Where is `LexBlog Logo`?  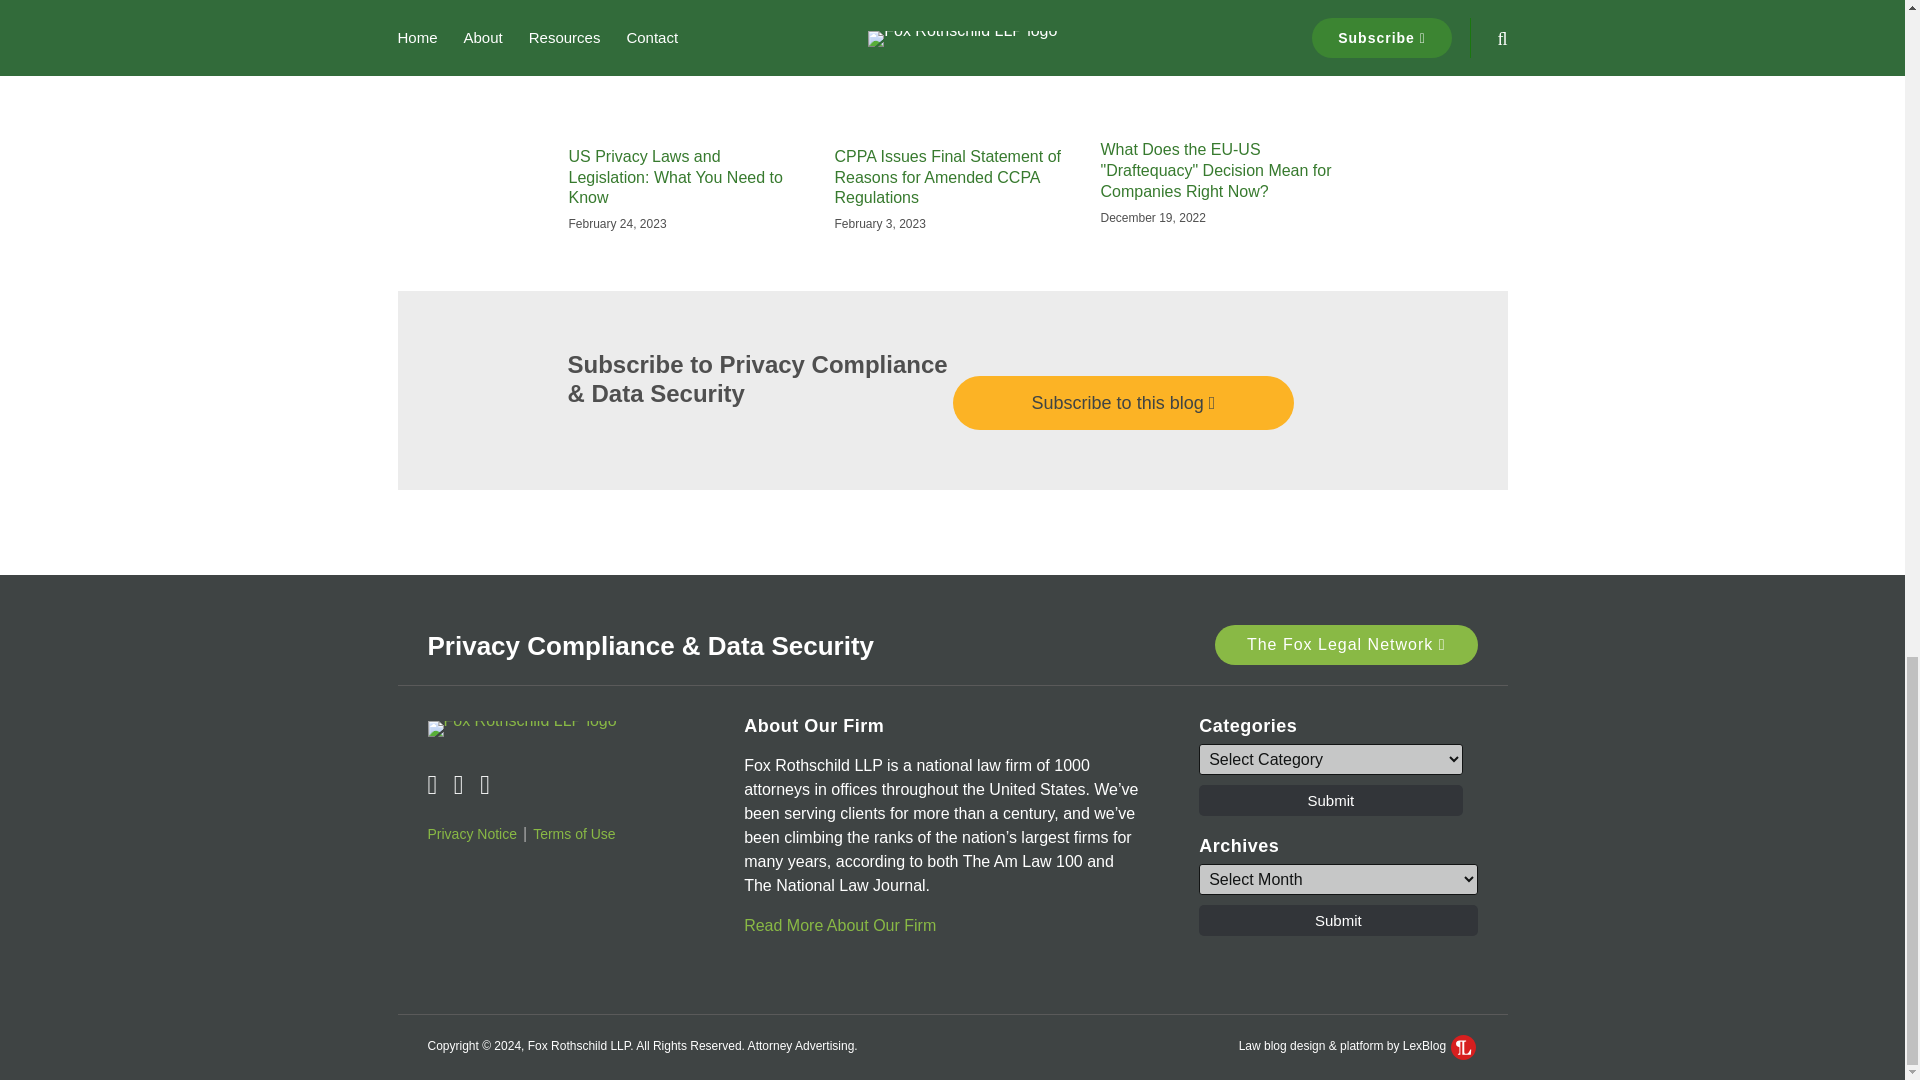 LexBlog Logo is located at coordinates (1464, 1046).